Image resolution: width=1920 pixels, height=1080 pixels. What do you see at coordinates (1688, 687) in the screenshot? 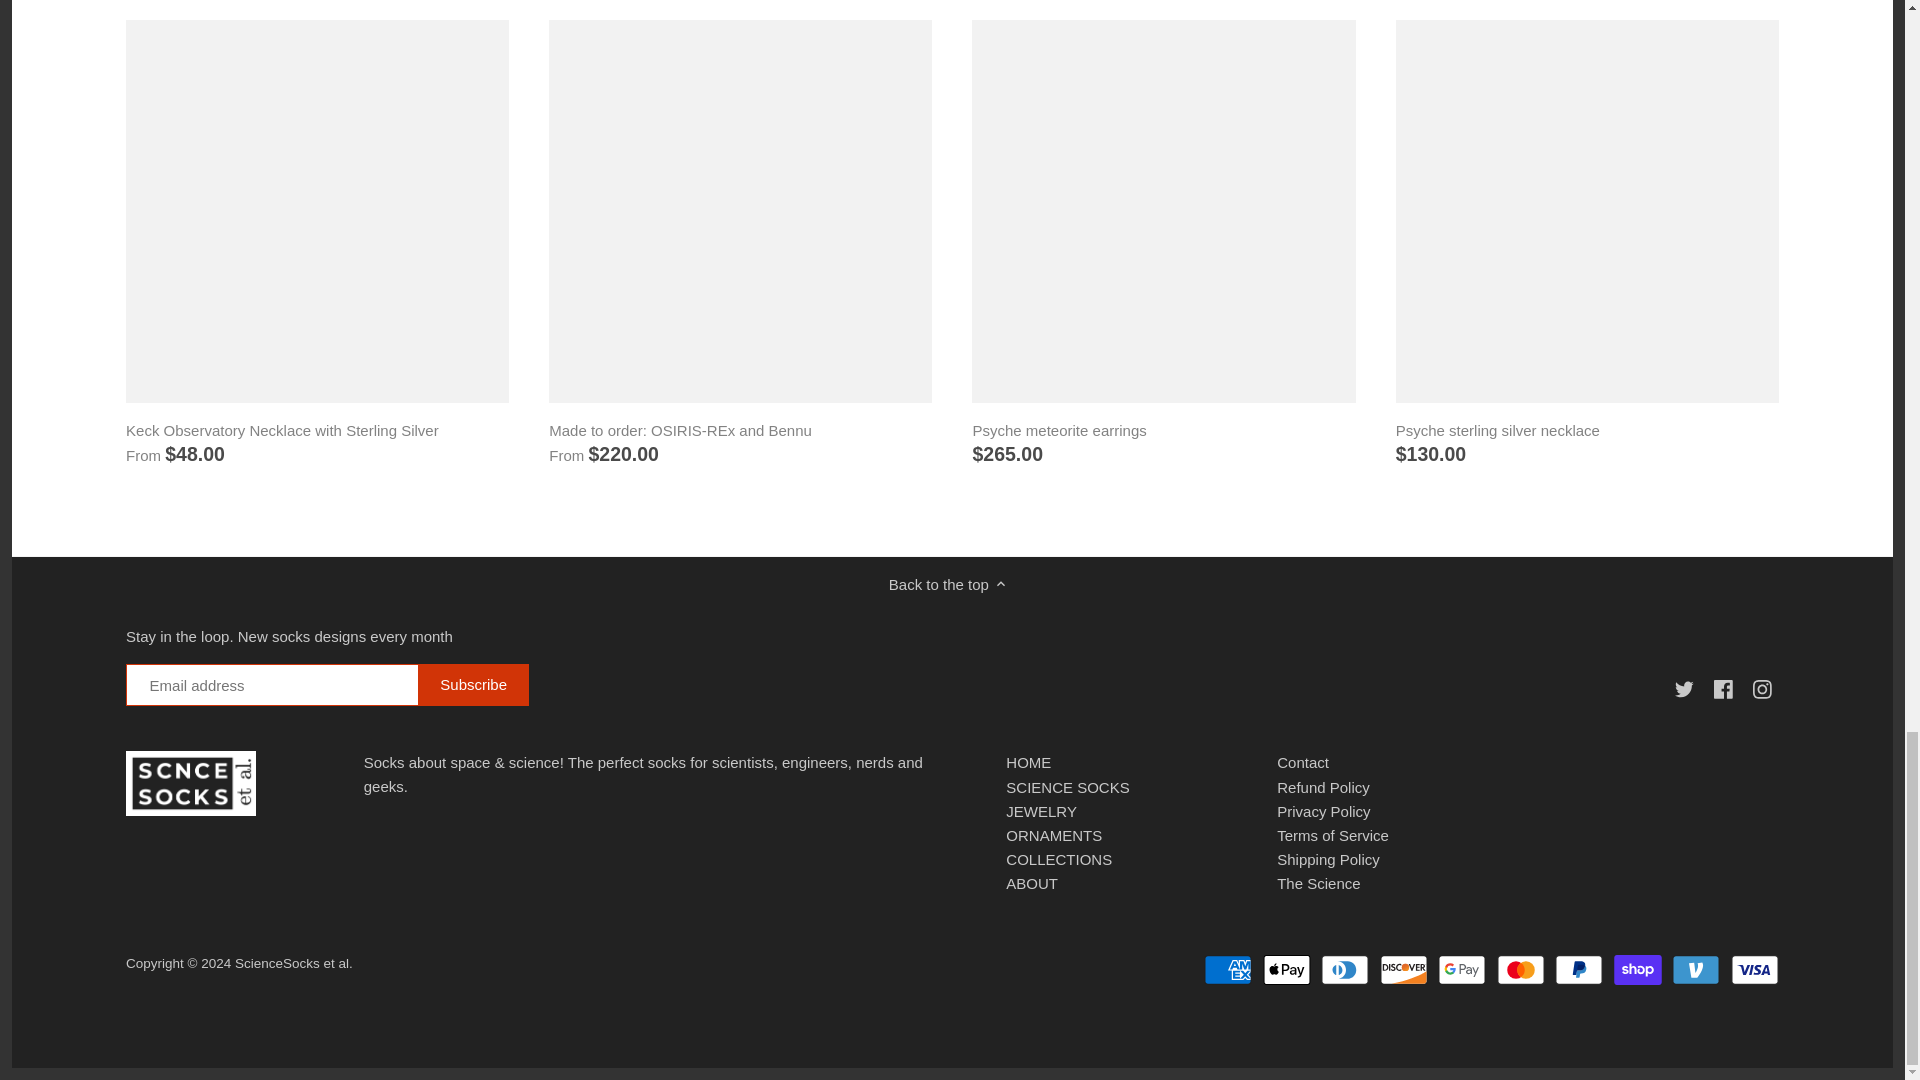
I see `Twitter` at bounding box center [1688, 687].